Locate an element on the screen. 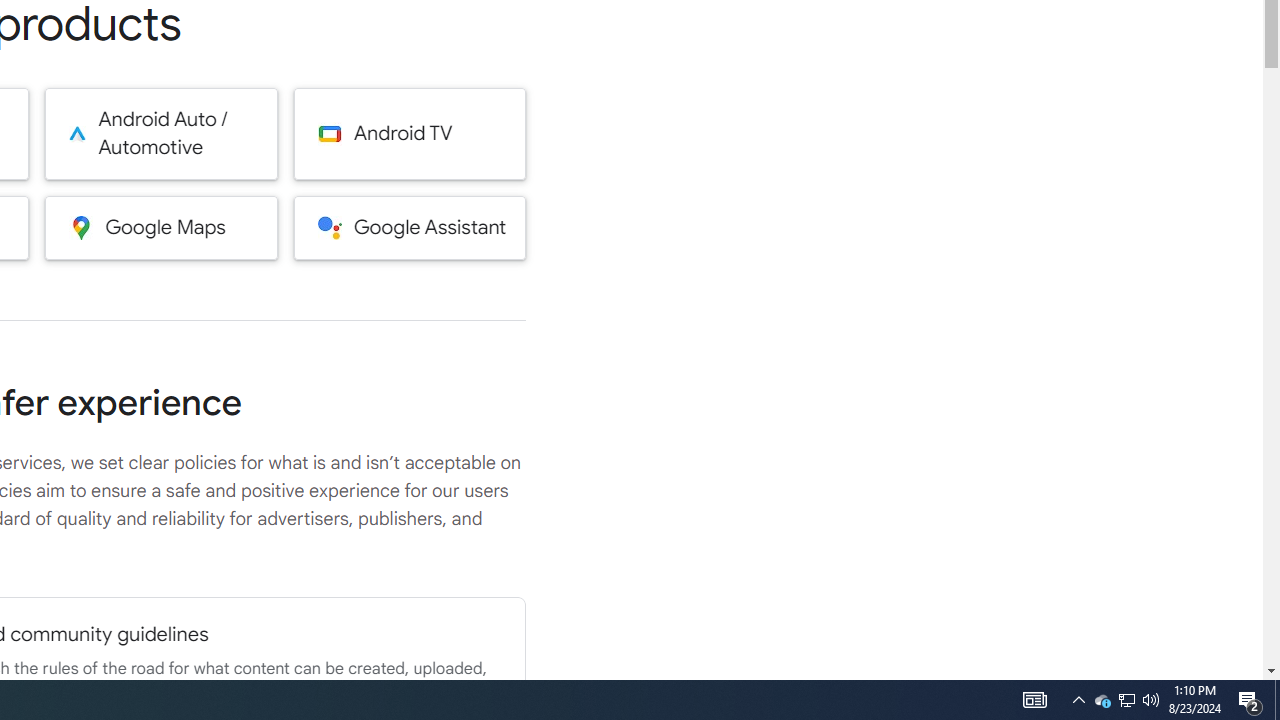 This screenshot has height=720, width=1280. Google Assistant is located at coordinates (410, 227).